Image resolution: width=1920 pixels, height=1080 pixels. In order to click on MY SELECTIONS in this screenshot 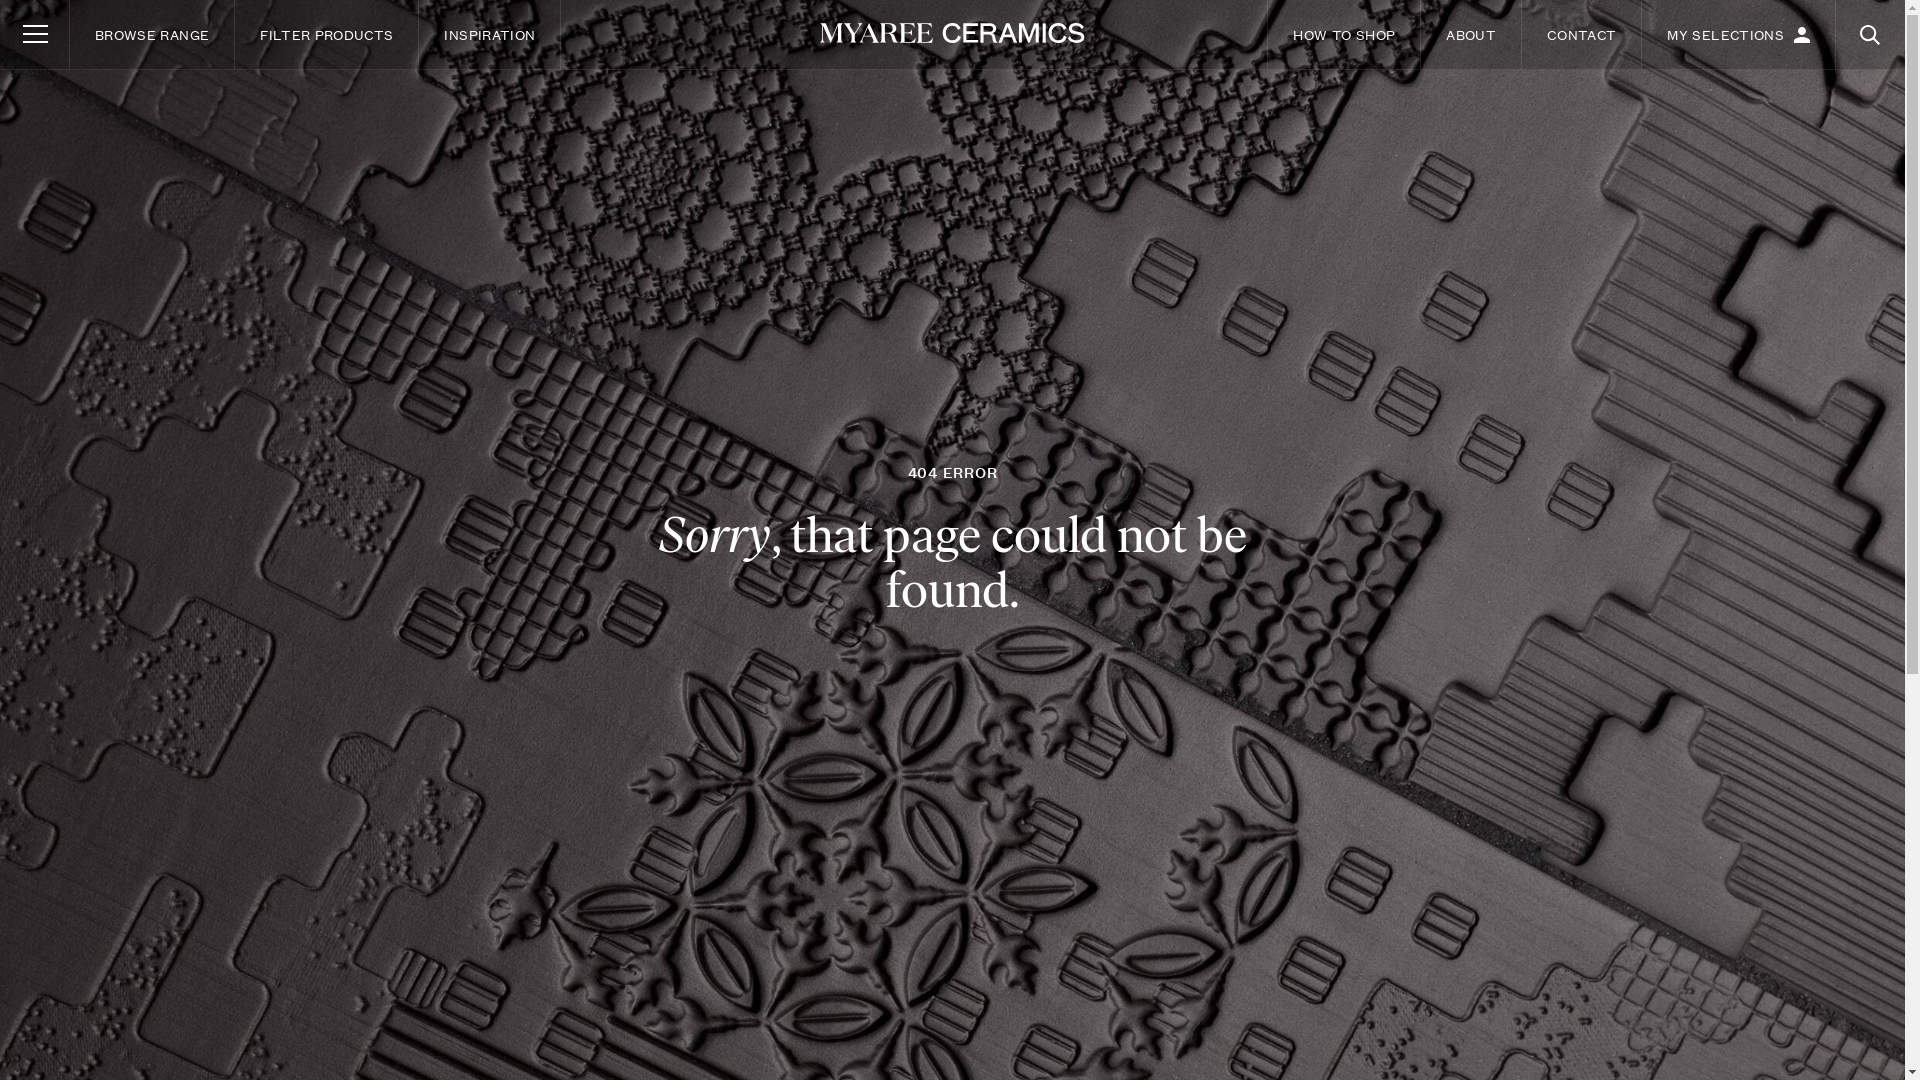, I will do `click(1738, 34)`.